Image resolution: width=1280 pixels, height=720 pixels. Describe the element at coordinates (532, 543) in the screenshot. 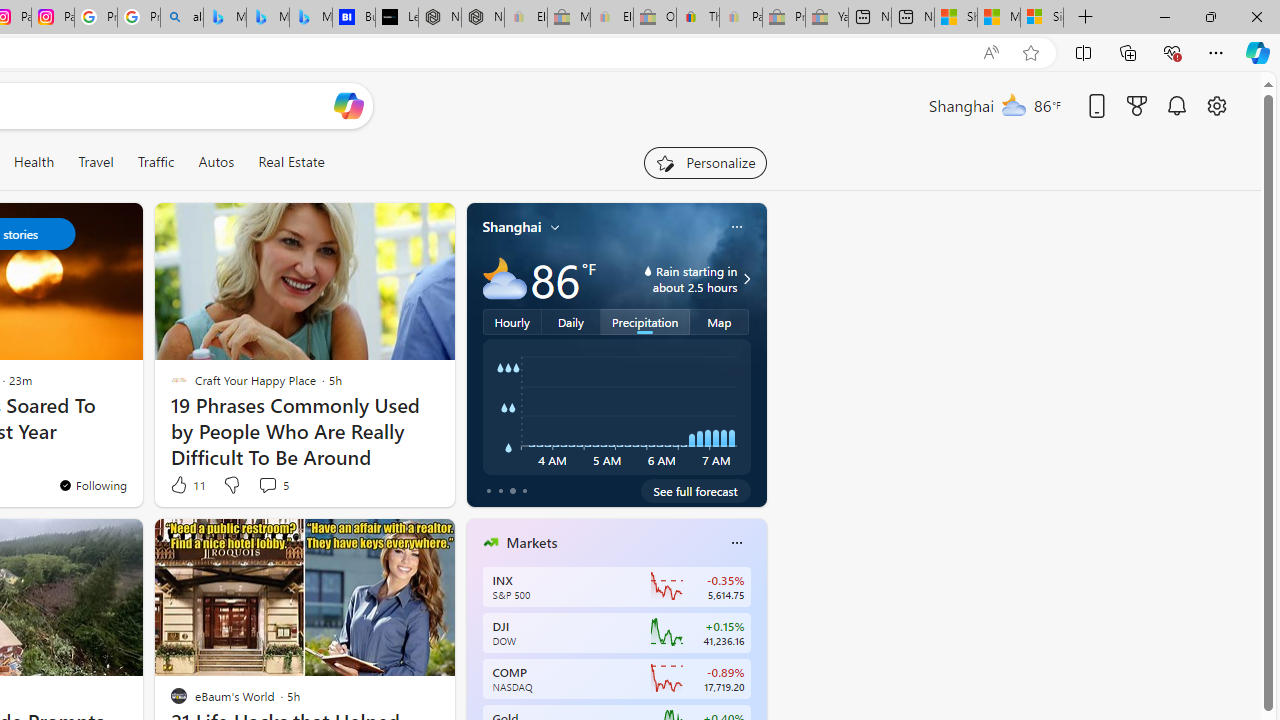

I see `Markets` at that location.